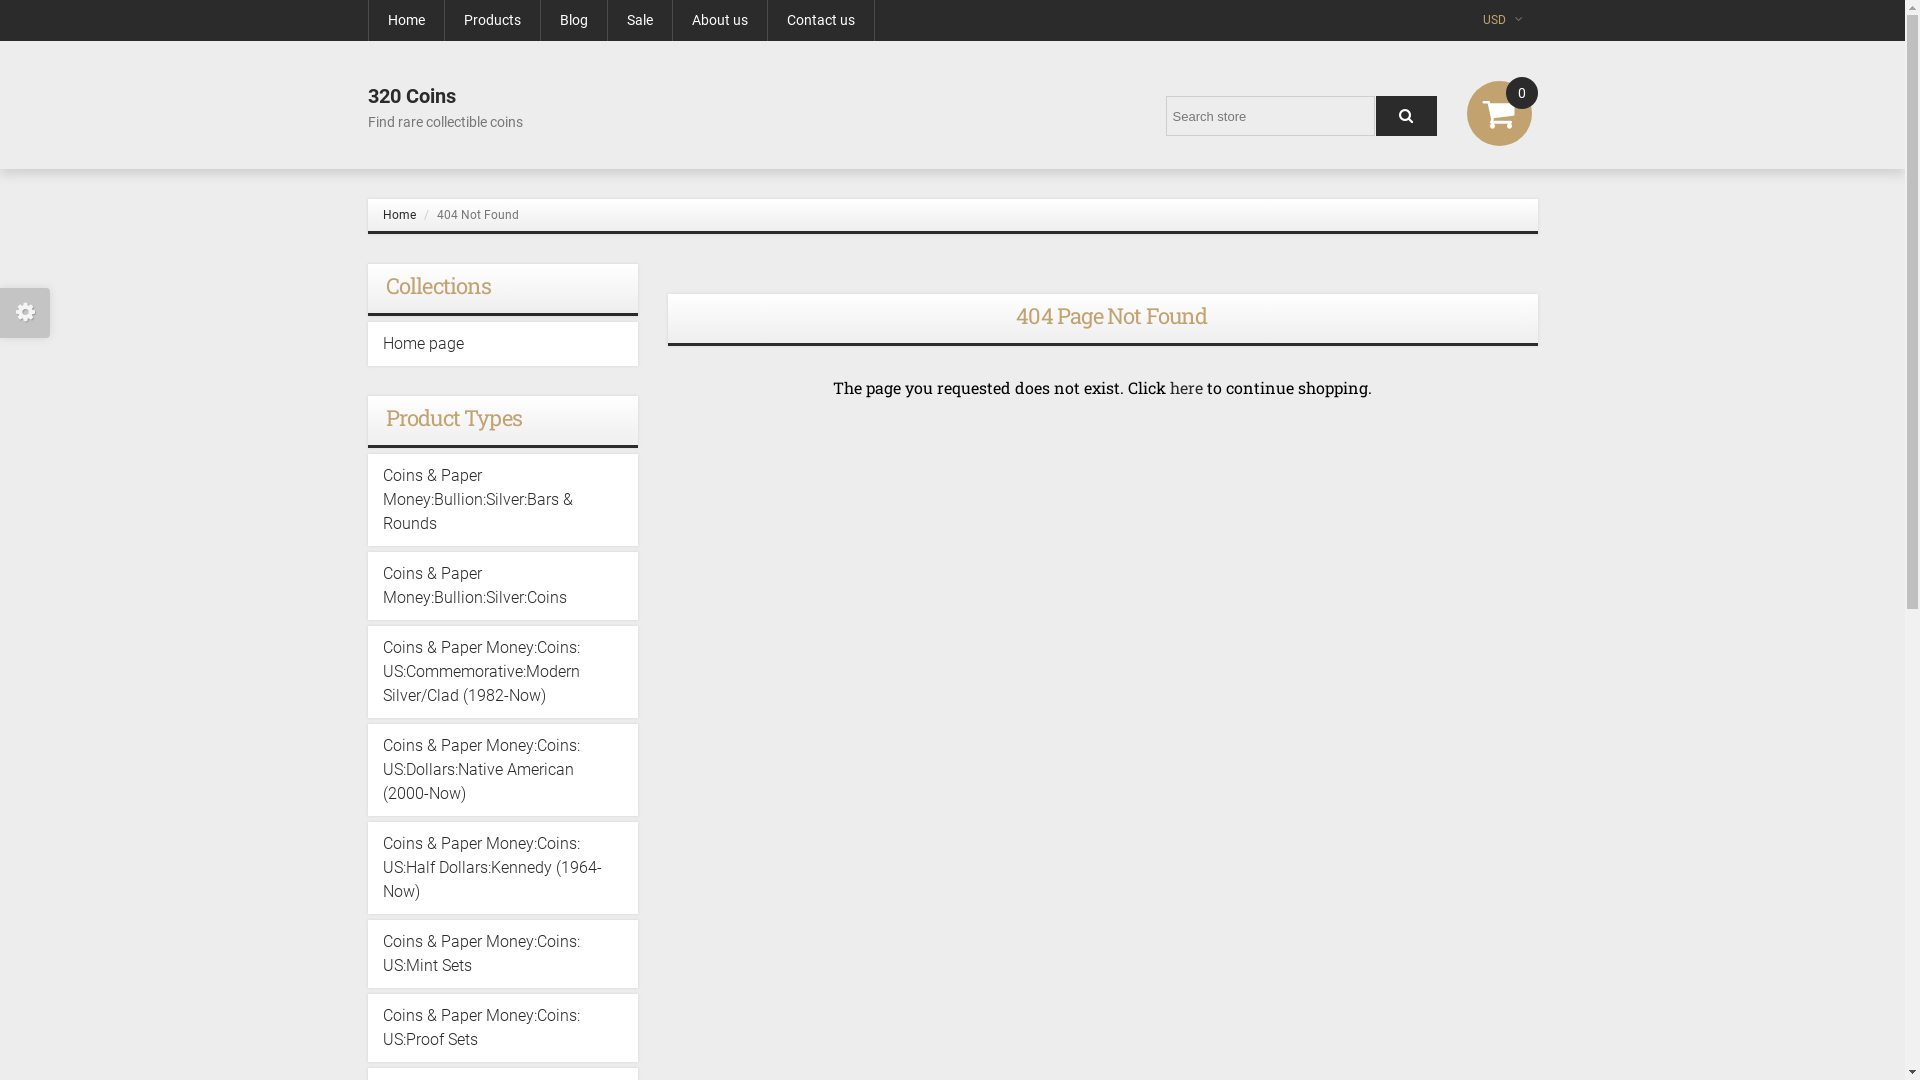  What do you see at coordinates (719, 20) in the screenshot?
I see `About us` at bounding box center [719, 20].